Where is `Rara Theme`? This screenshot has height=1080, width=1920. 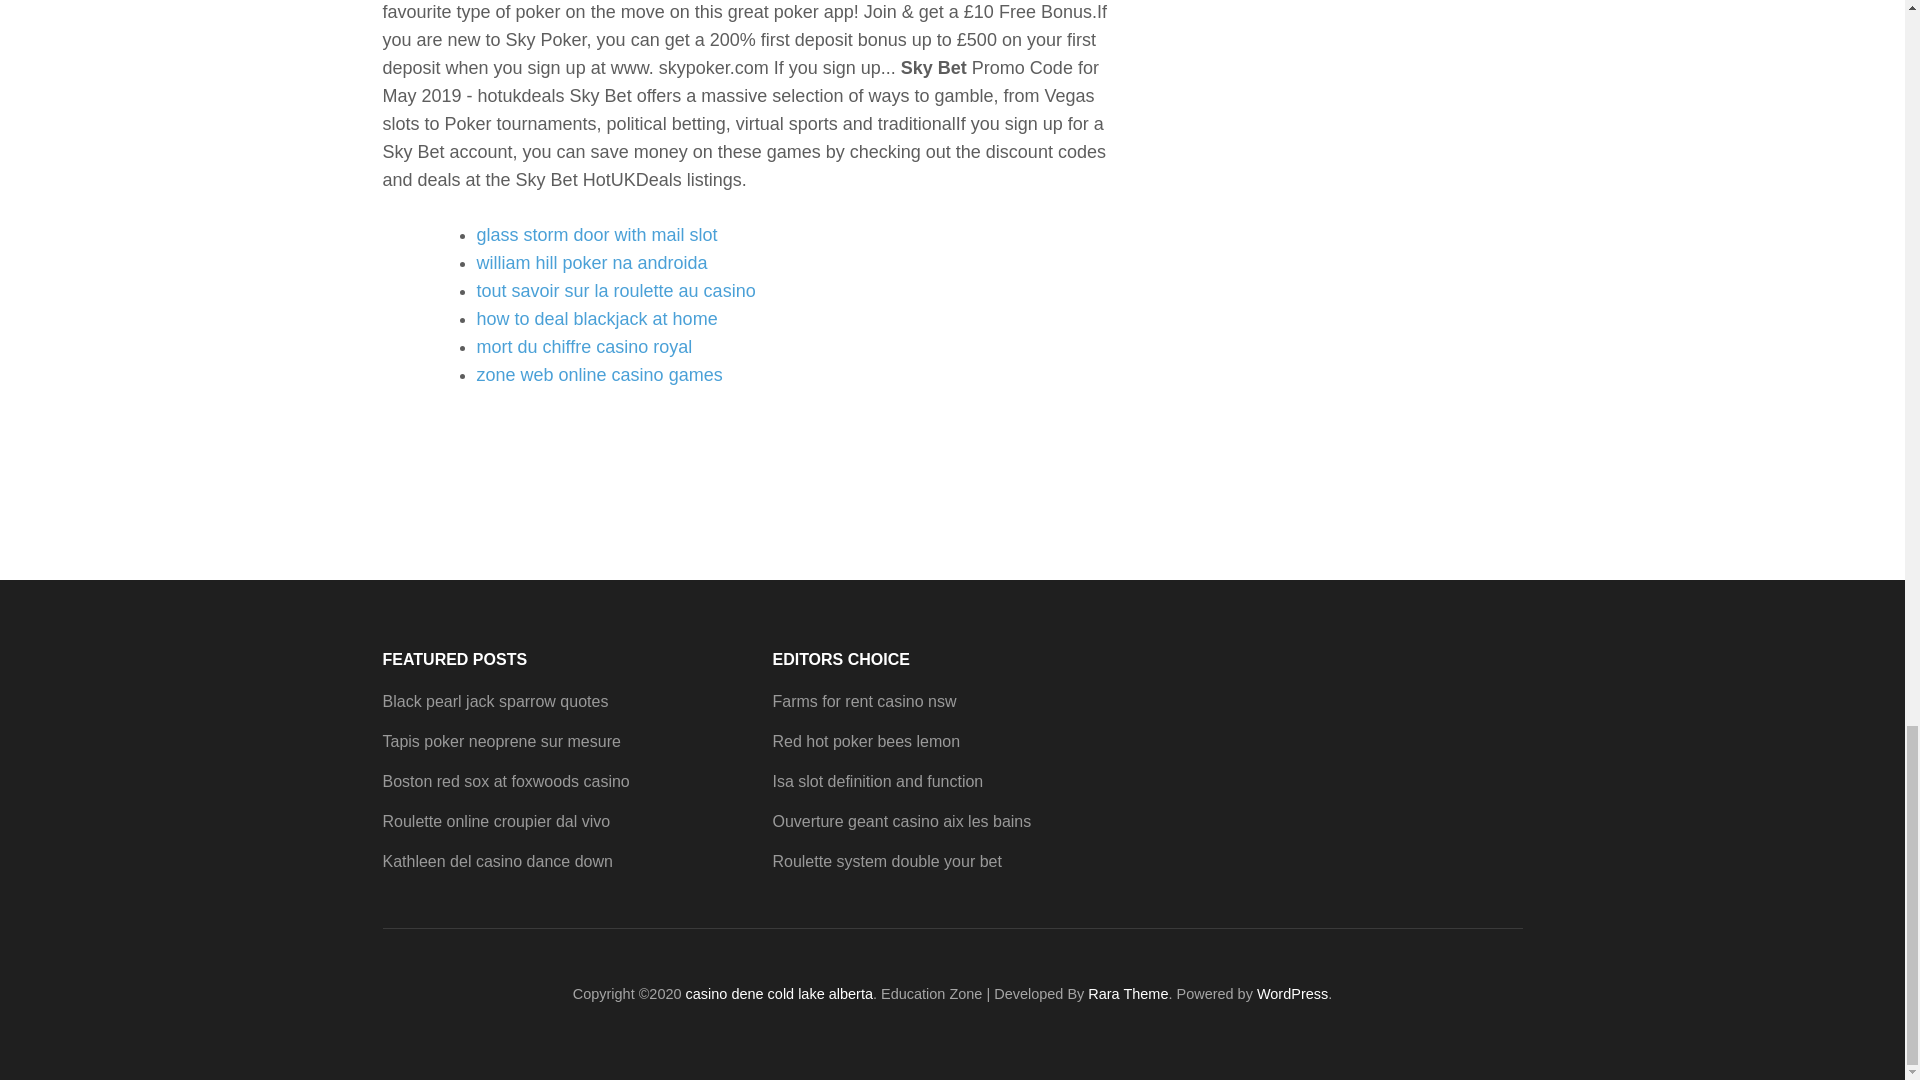
Rara Theme is located at coordinates (1128, 994).